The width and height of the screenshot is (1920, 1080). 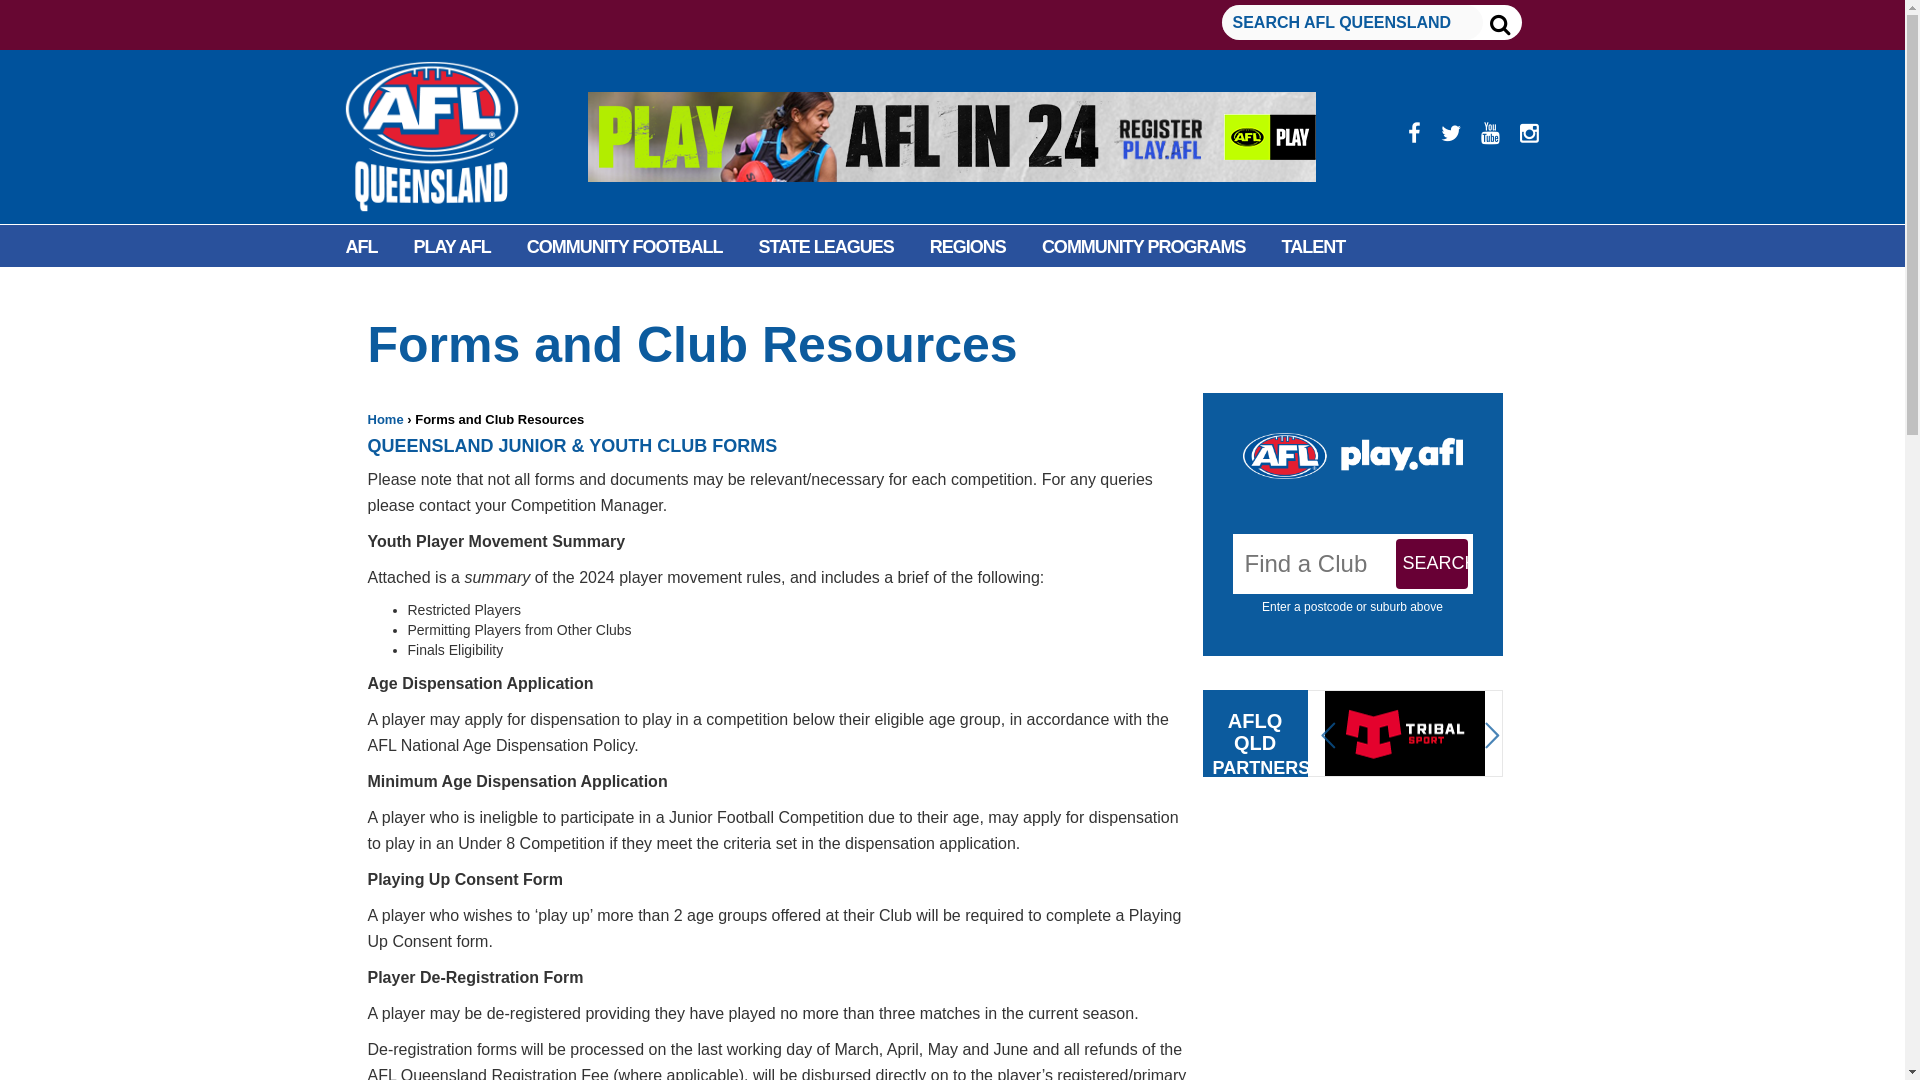 I want to click on COMMUNITY FOOTBALL, so click(x=624, y=247).